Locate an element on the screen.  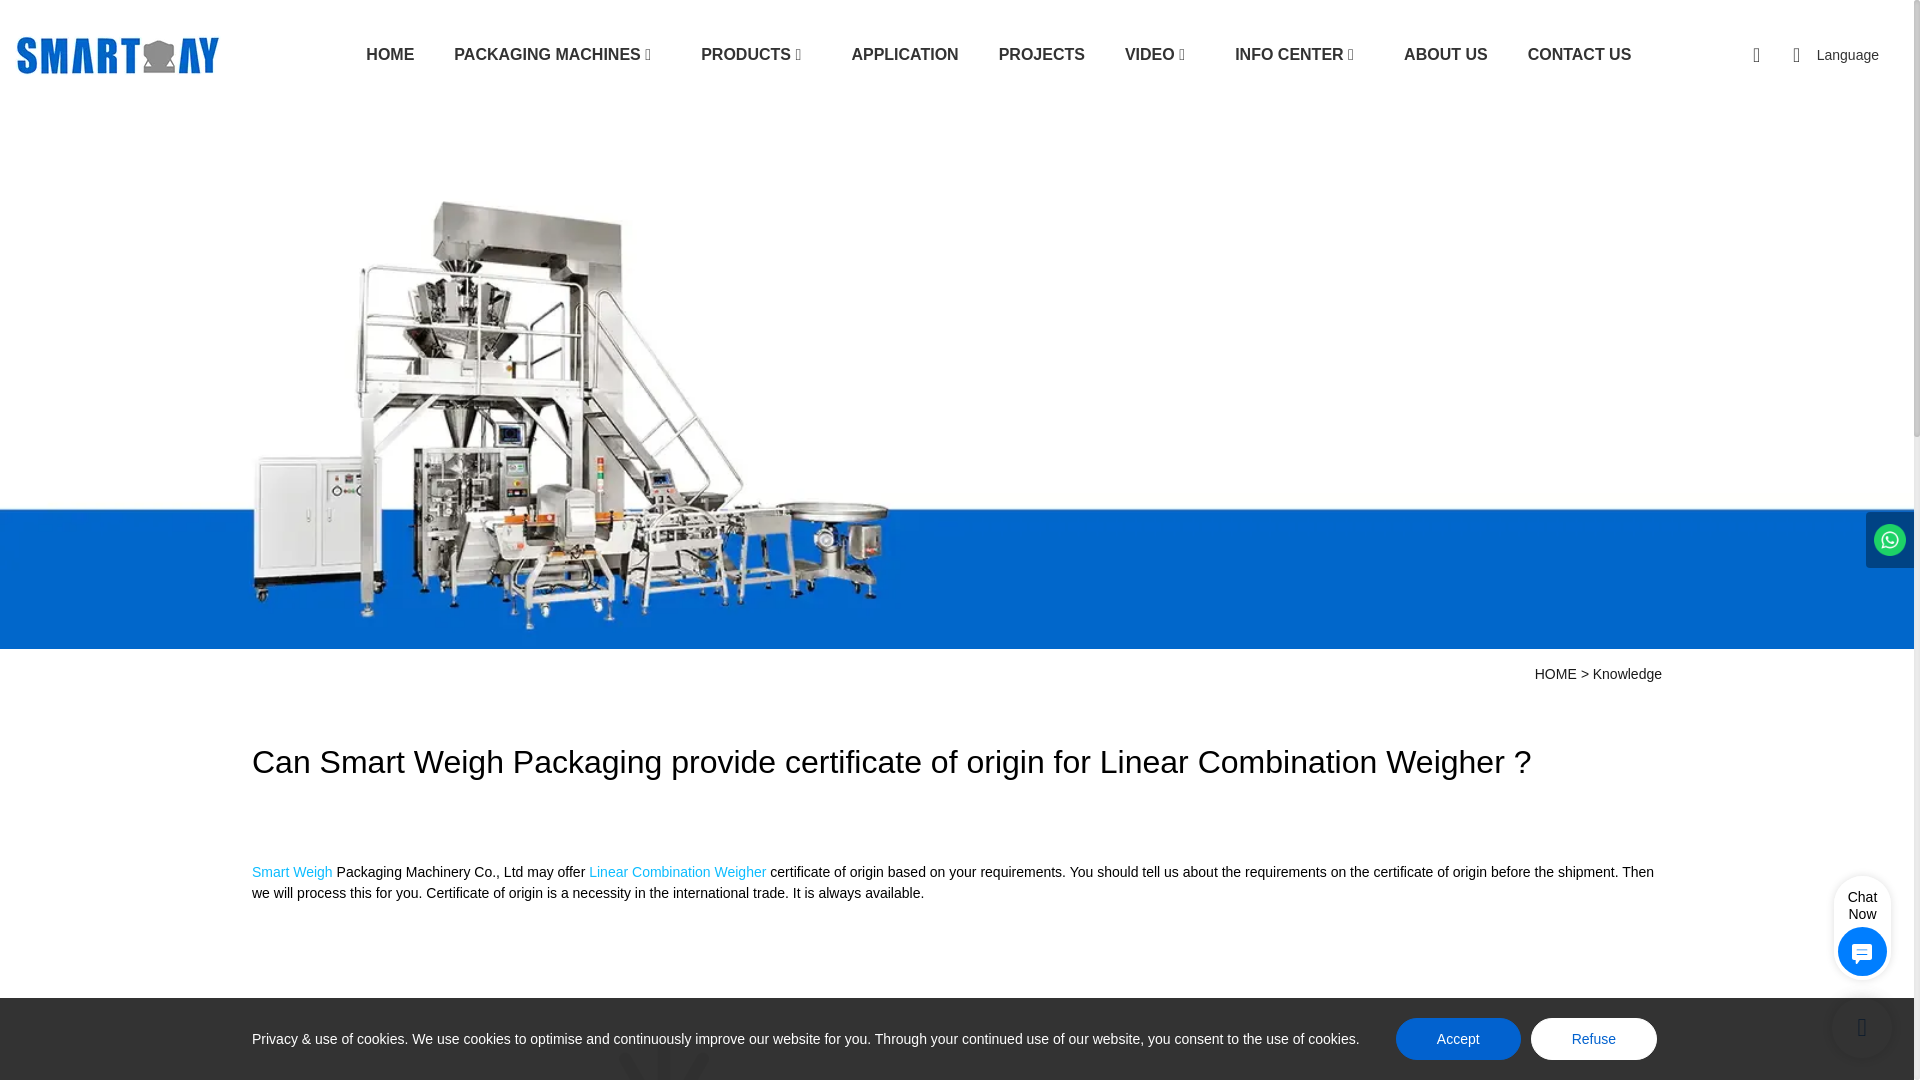
Linear Combination Weigher is located at coordinates (678, 872).